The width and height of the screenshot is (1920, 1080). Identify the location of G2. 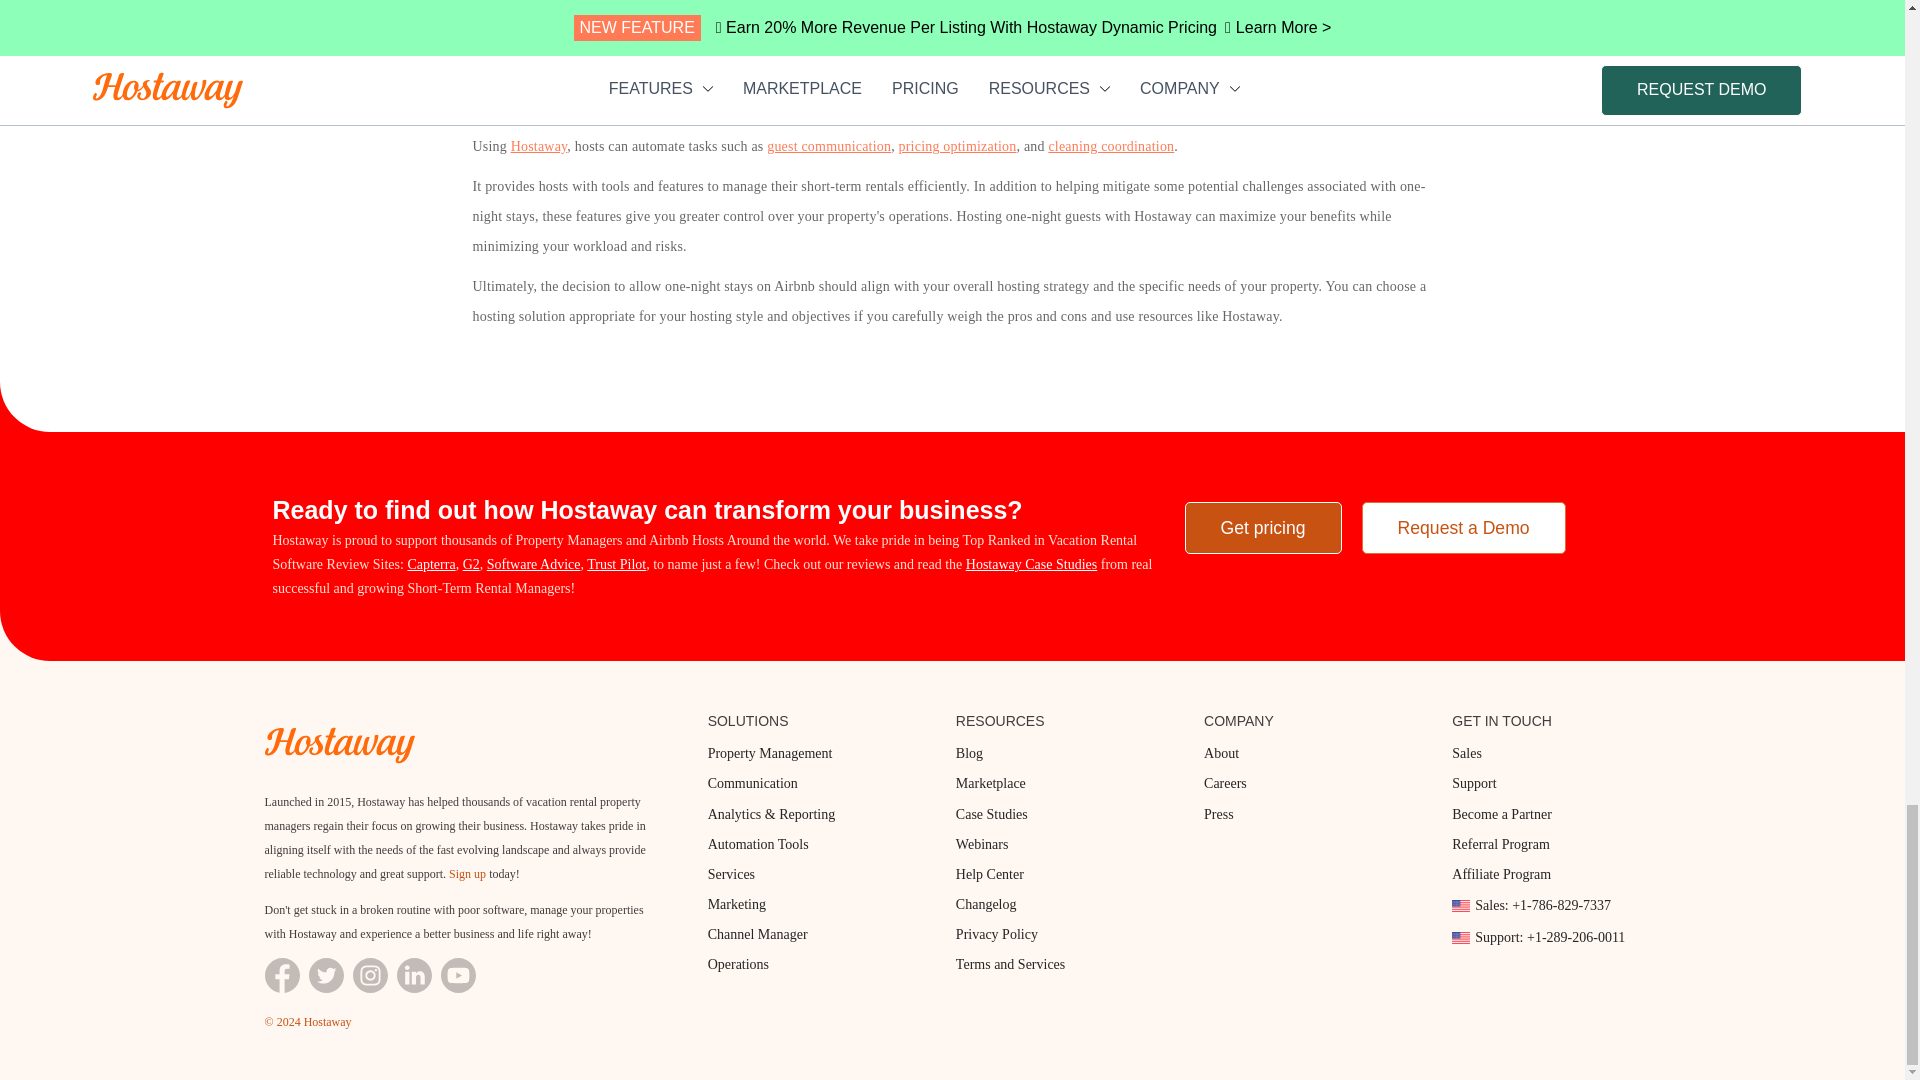
(471, 564).